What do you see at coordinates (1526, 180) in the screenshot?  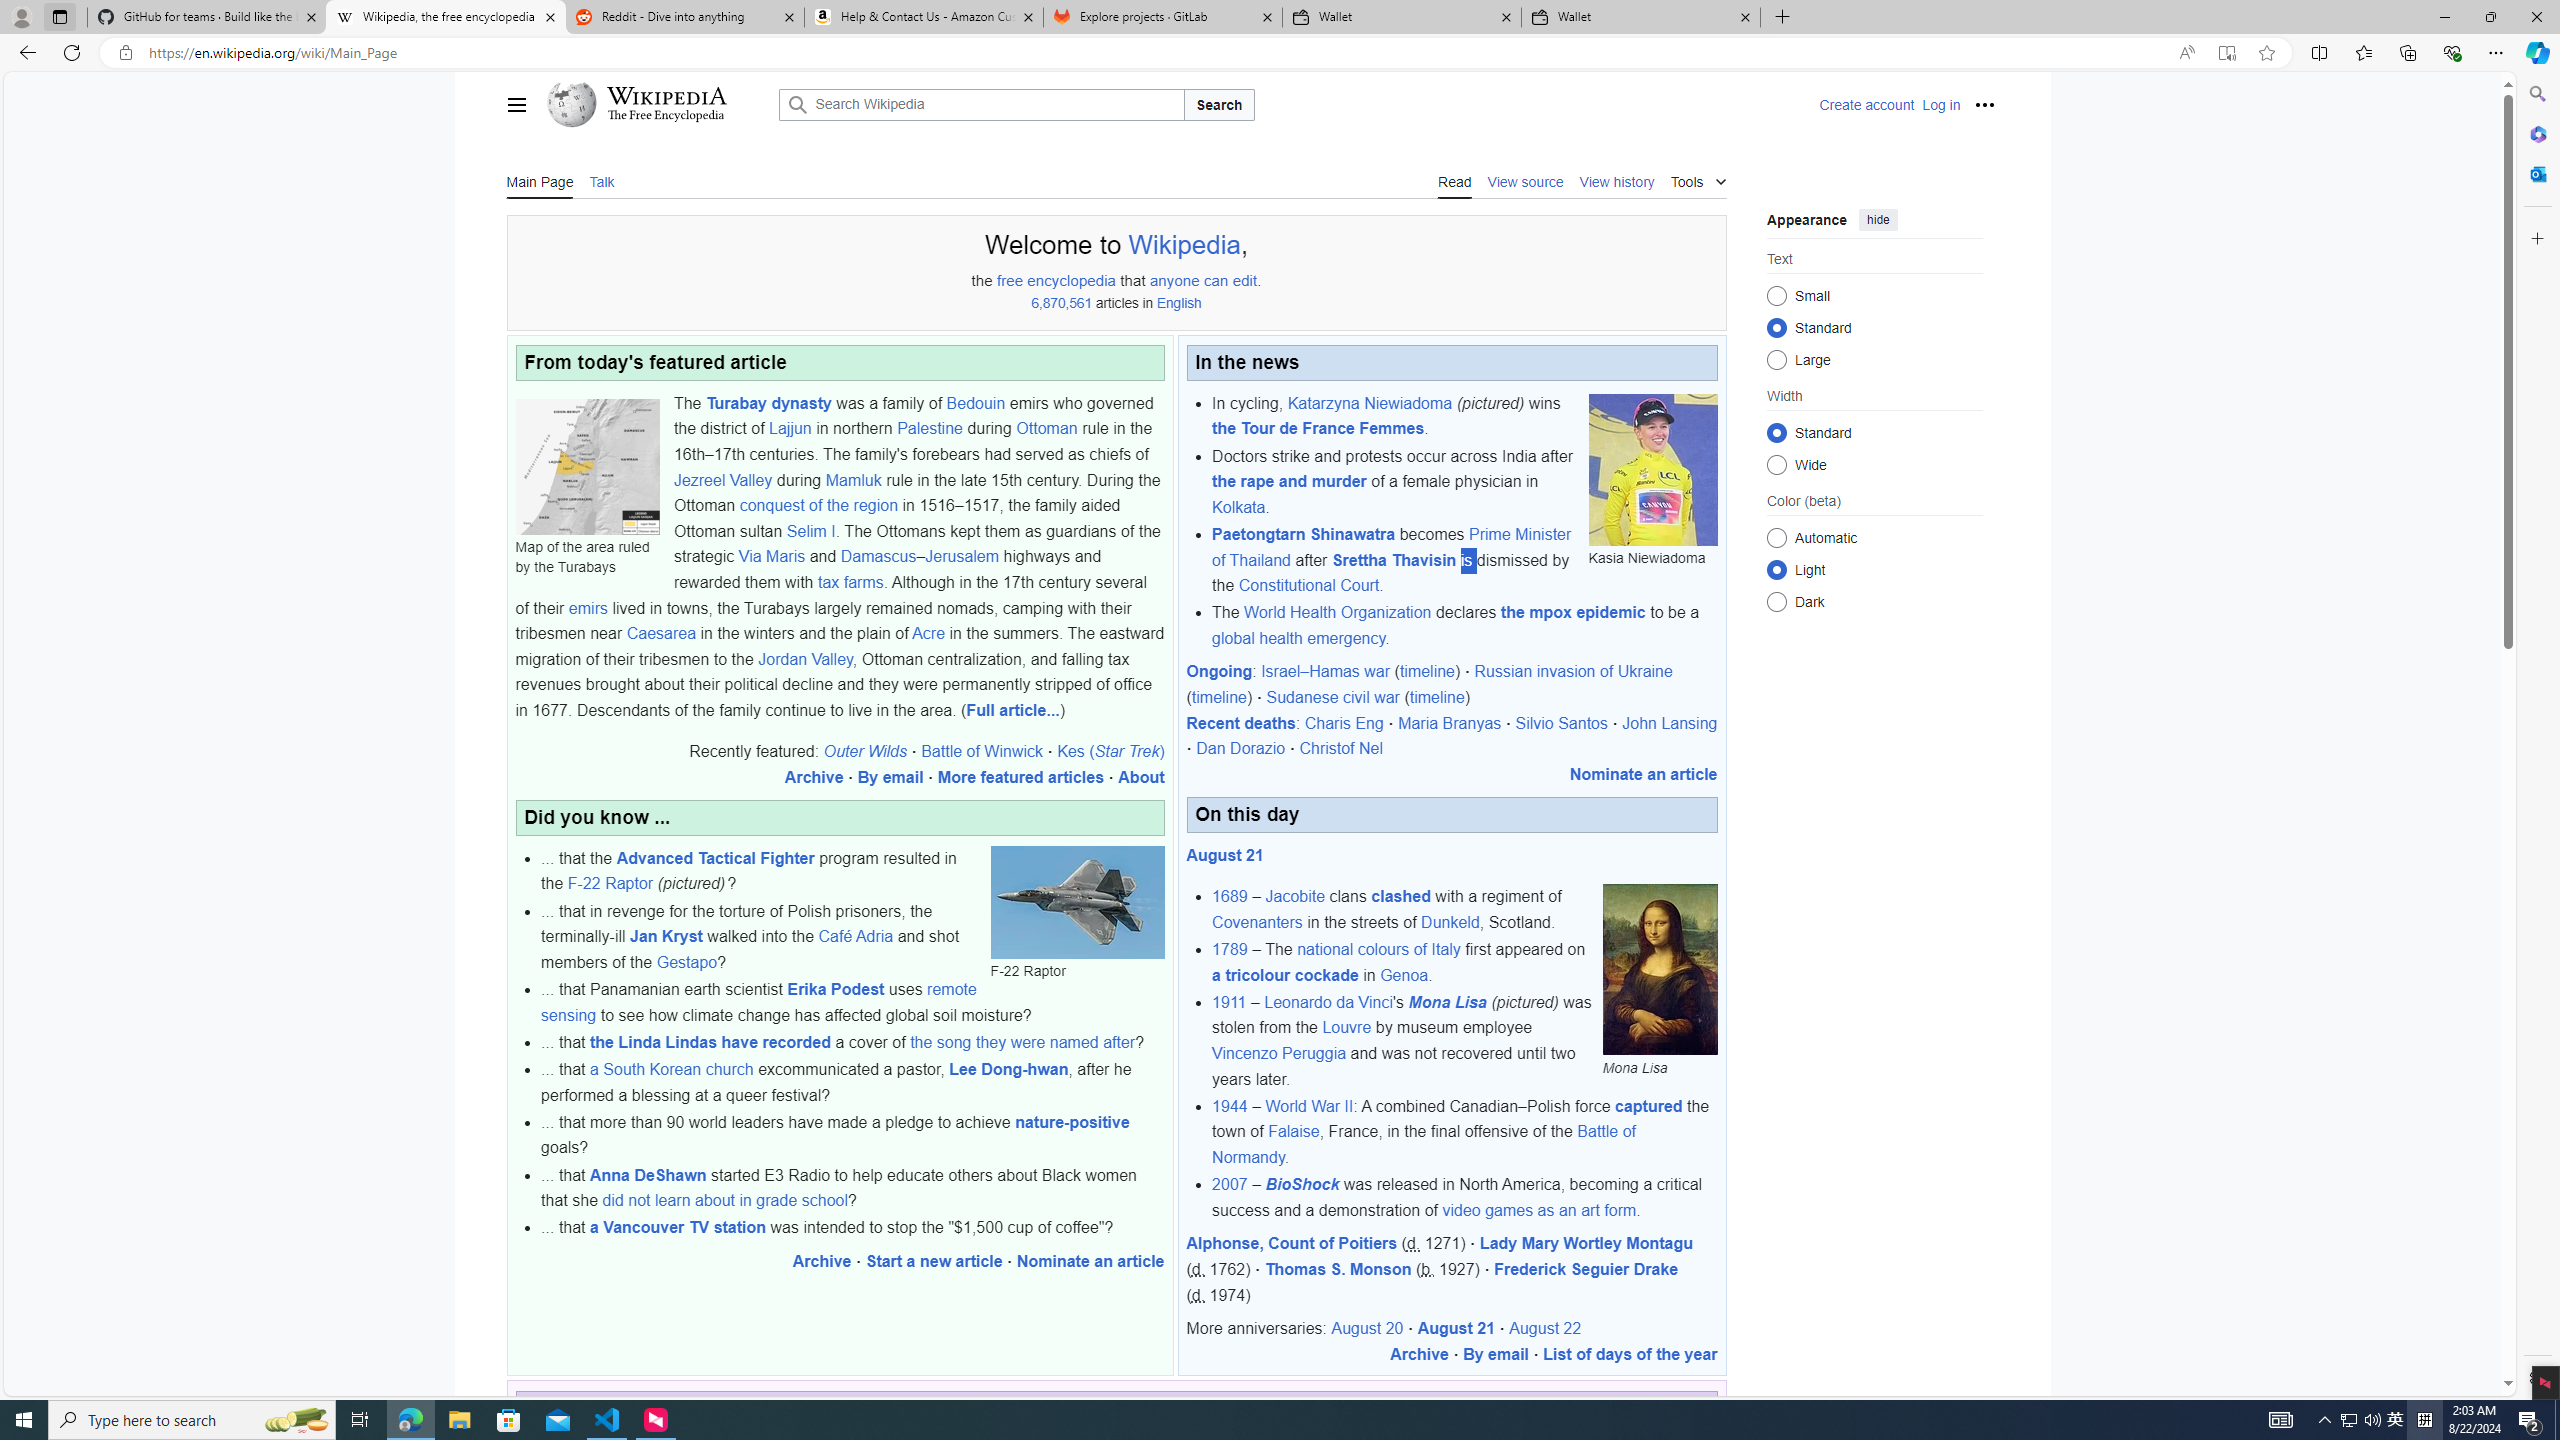 I see `View source` at bounding box center [1526, 180].